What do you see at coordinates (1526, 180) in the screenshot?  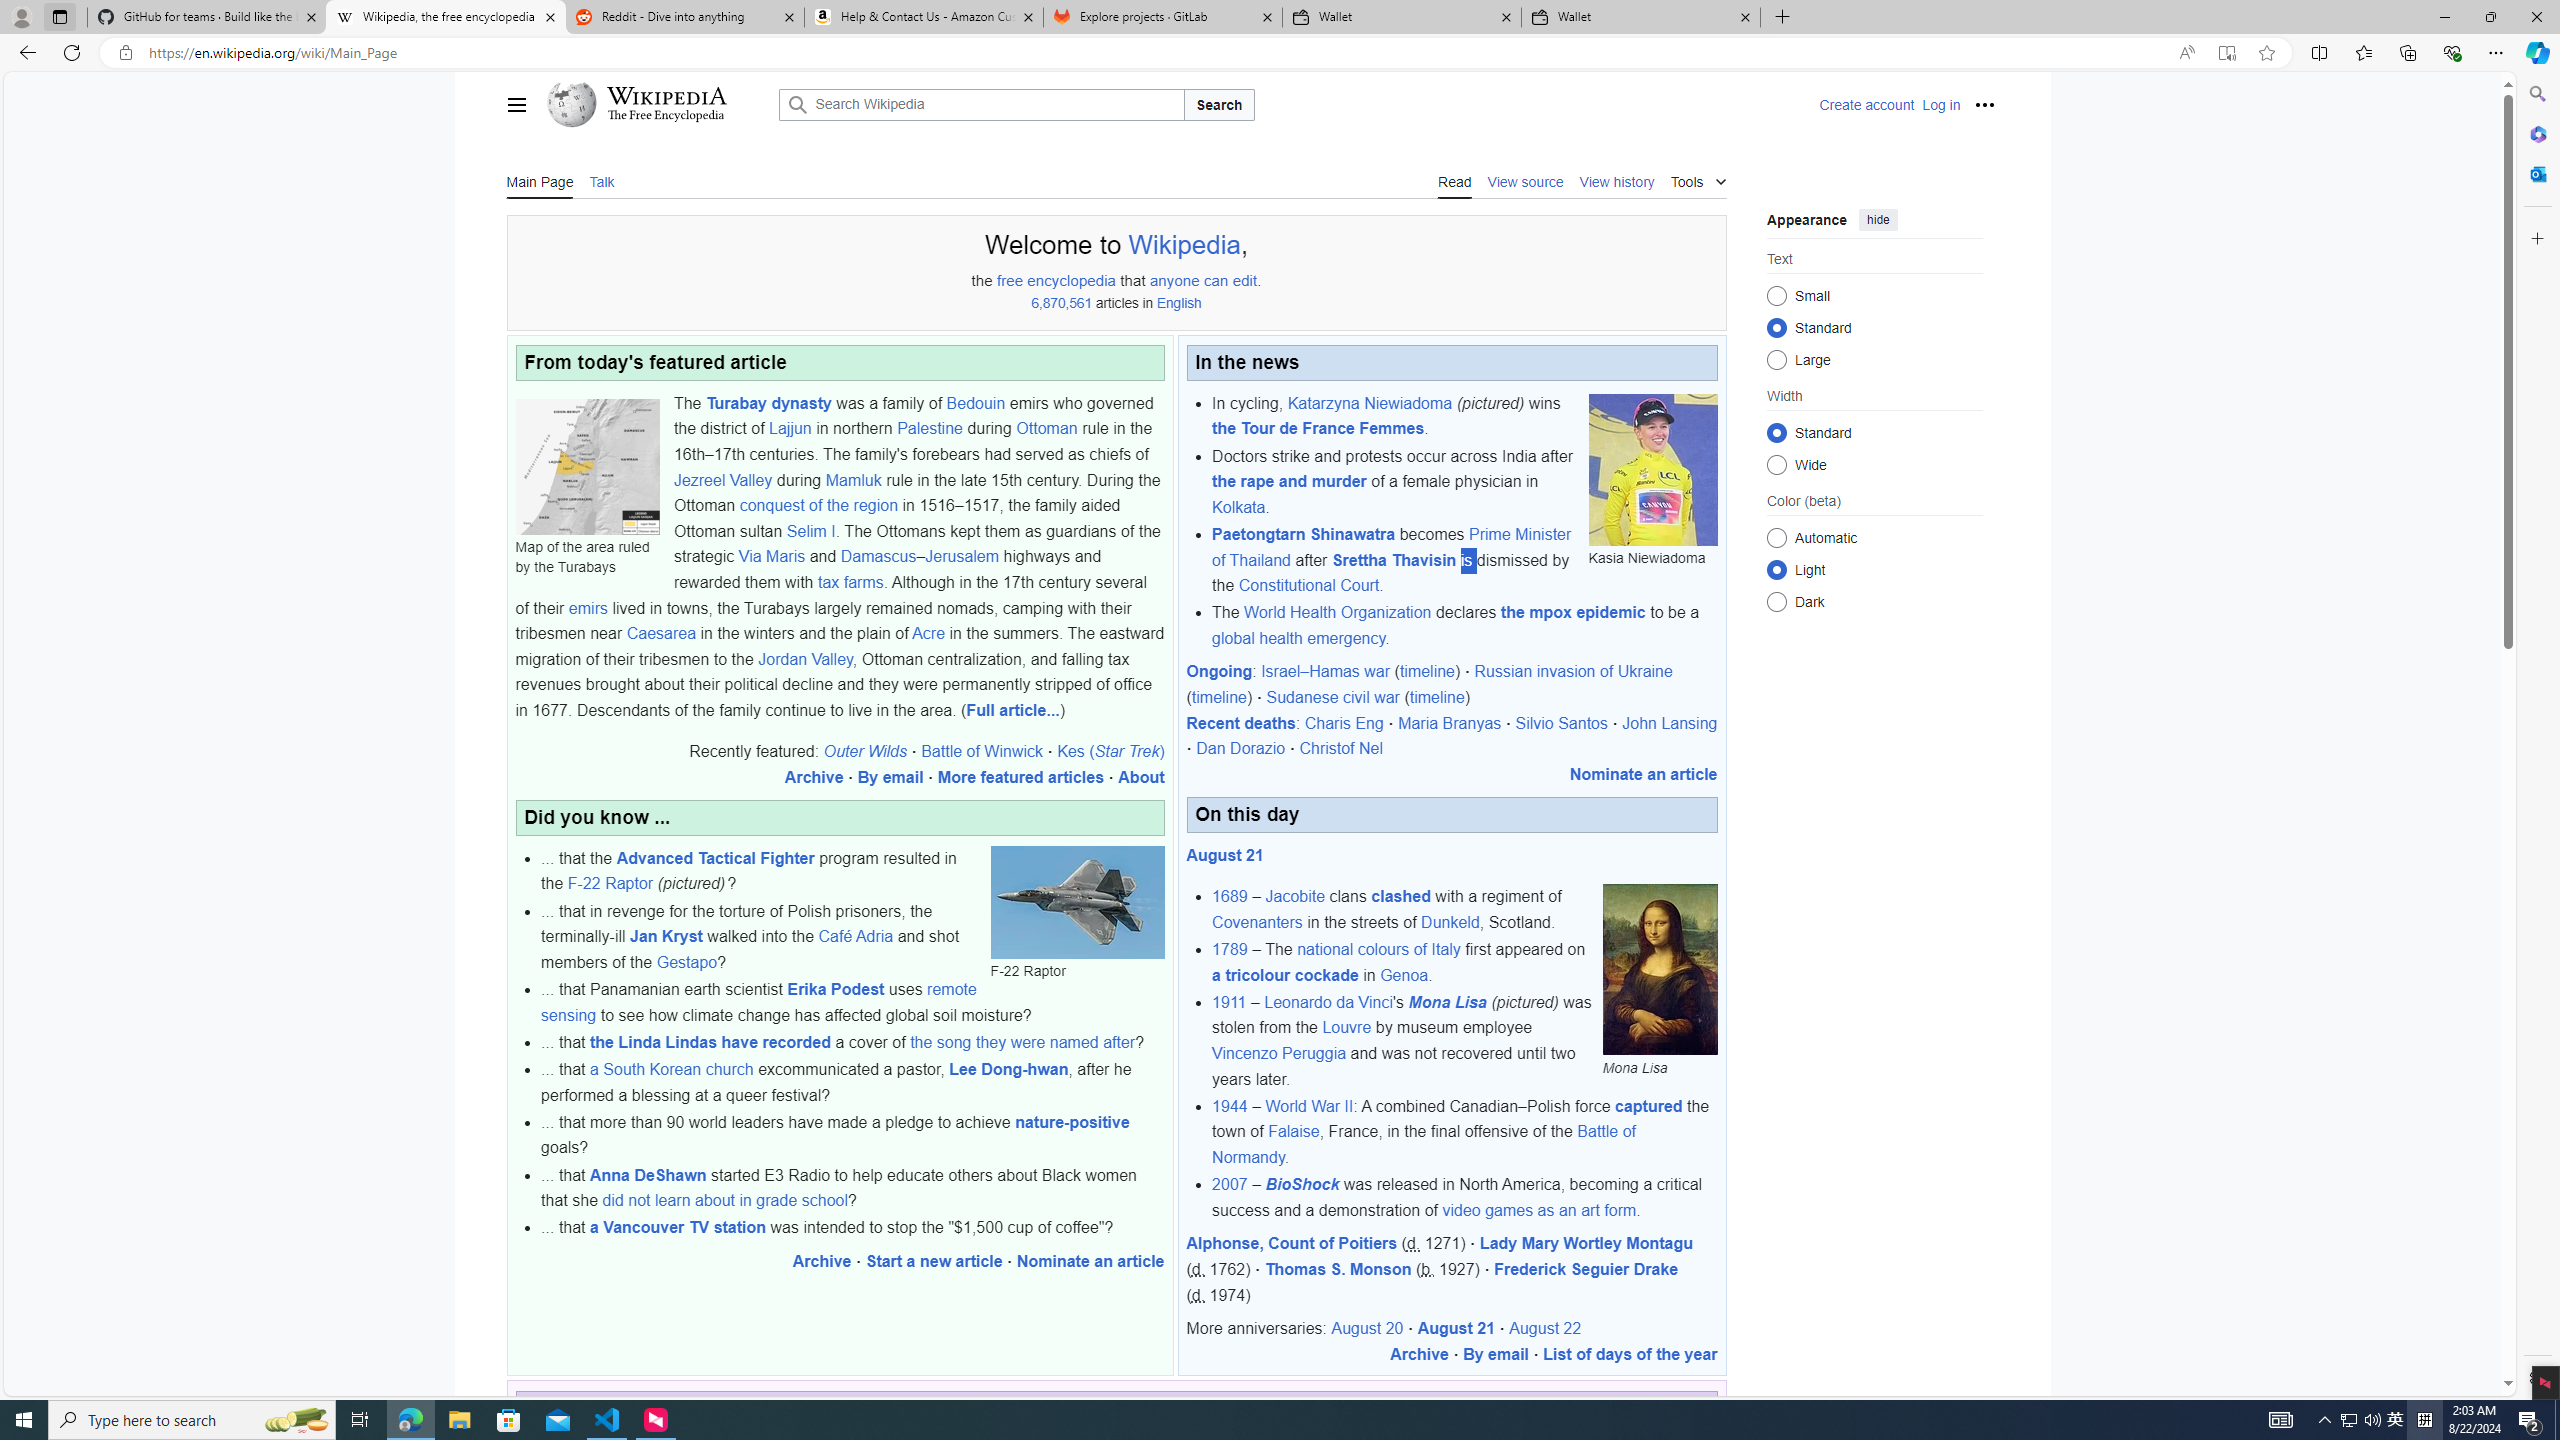 I see `View source` at bounding box center [1526, 180].